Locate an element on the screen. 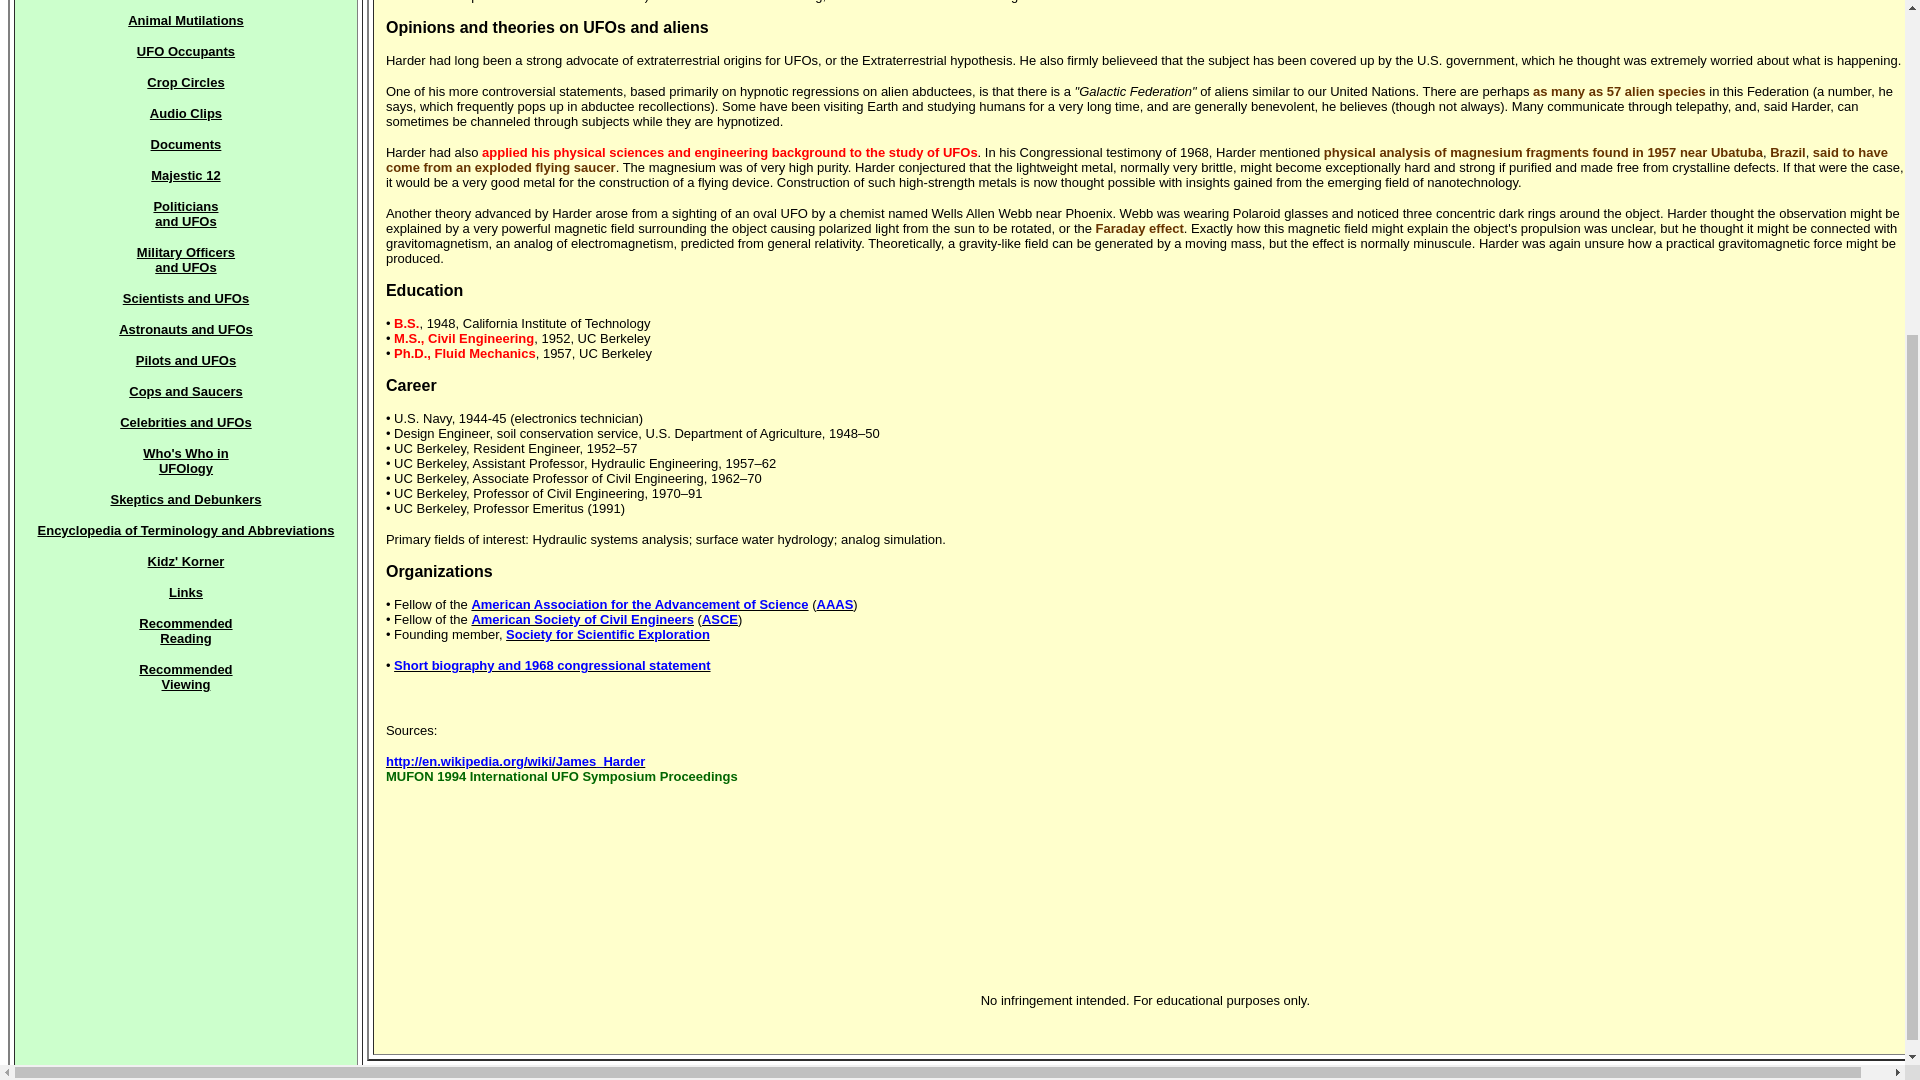  Audio Clips is located at coordinates (185, 461).